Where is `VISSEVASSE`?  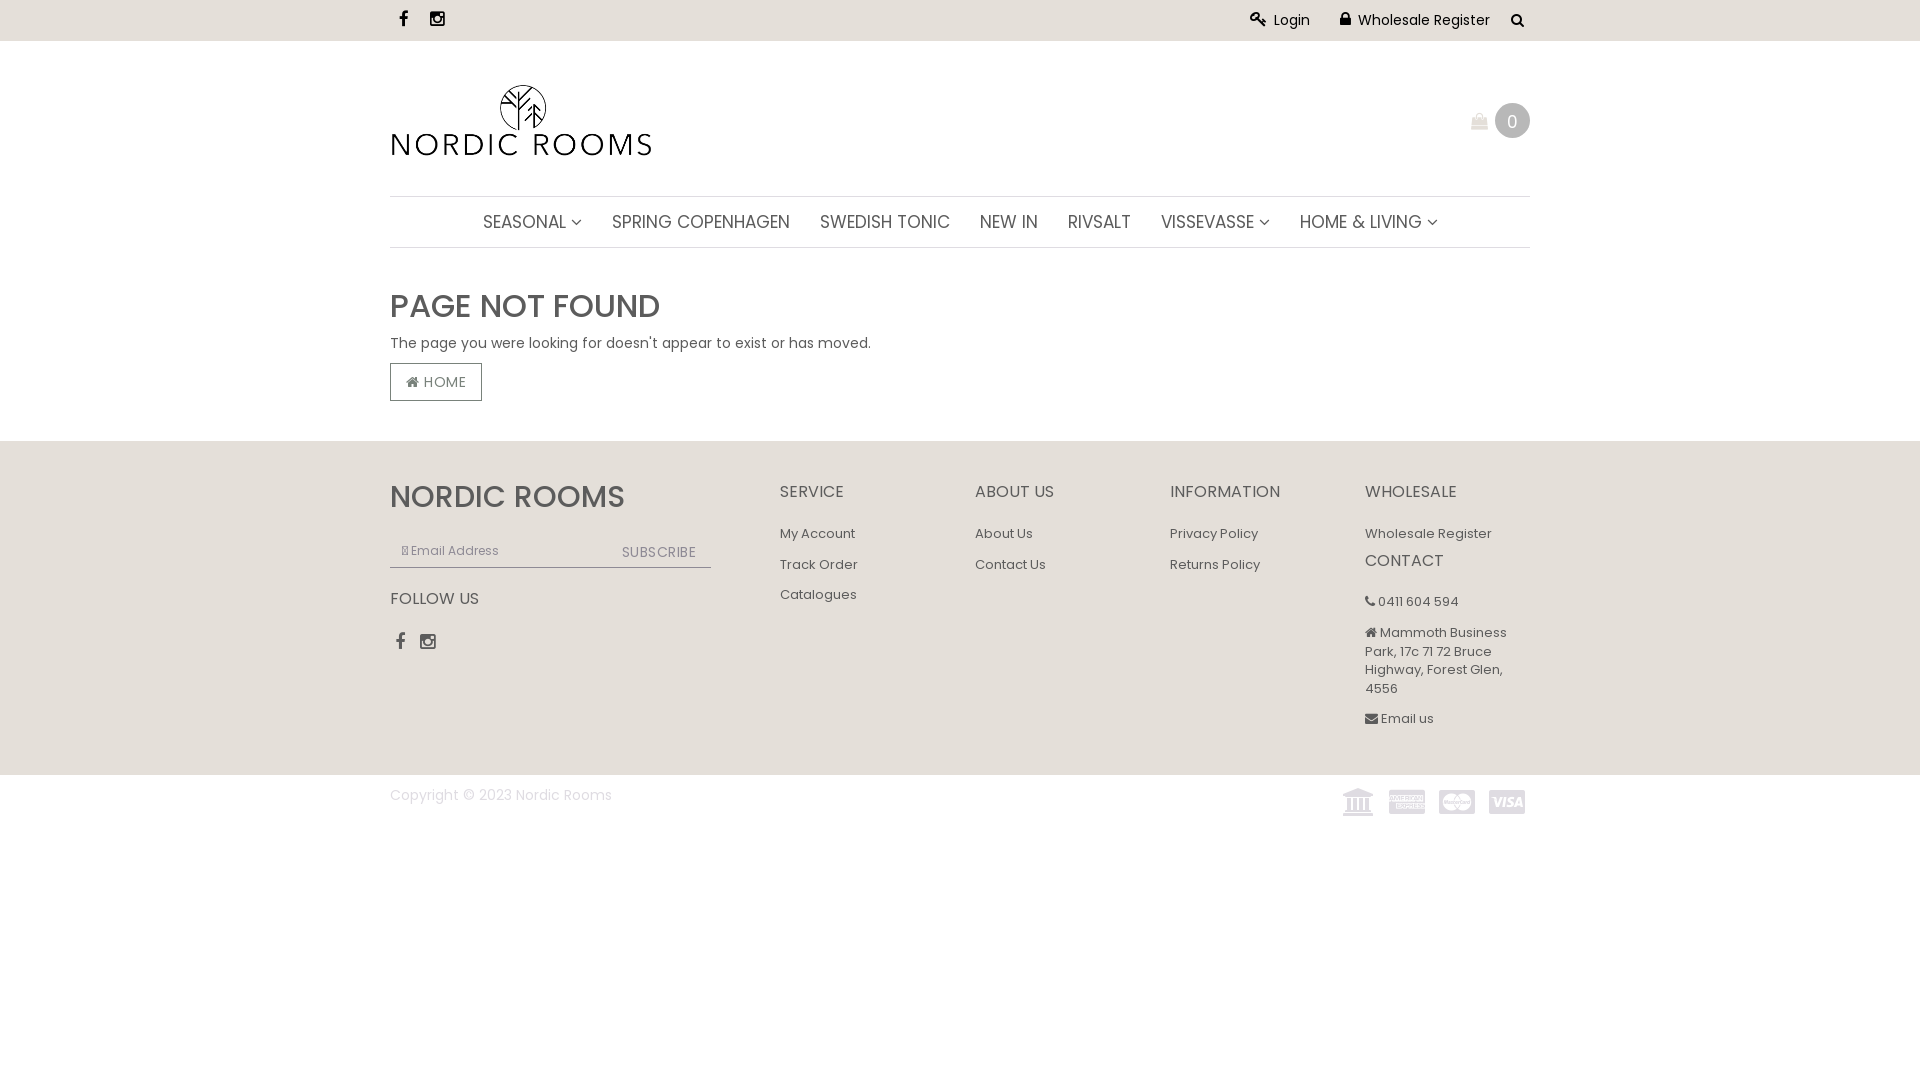
VISSEVASSE is located at coordinates (1216, 222).